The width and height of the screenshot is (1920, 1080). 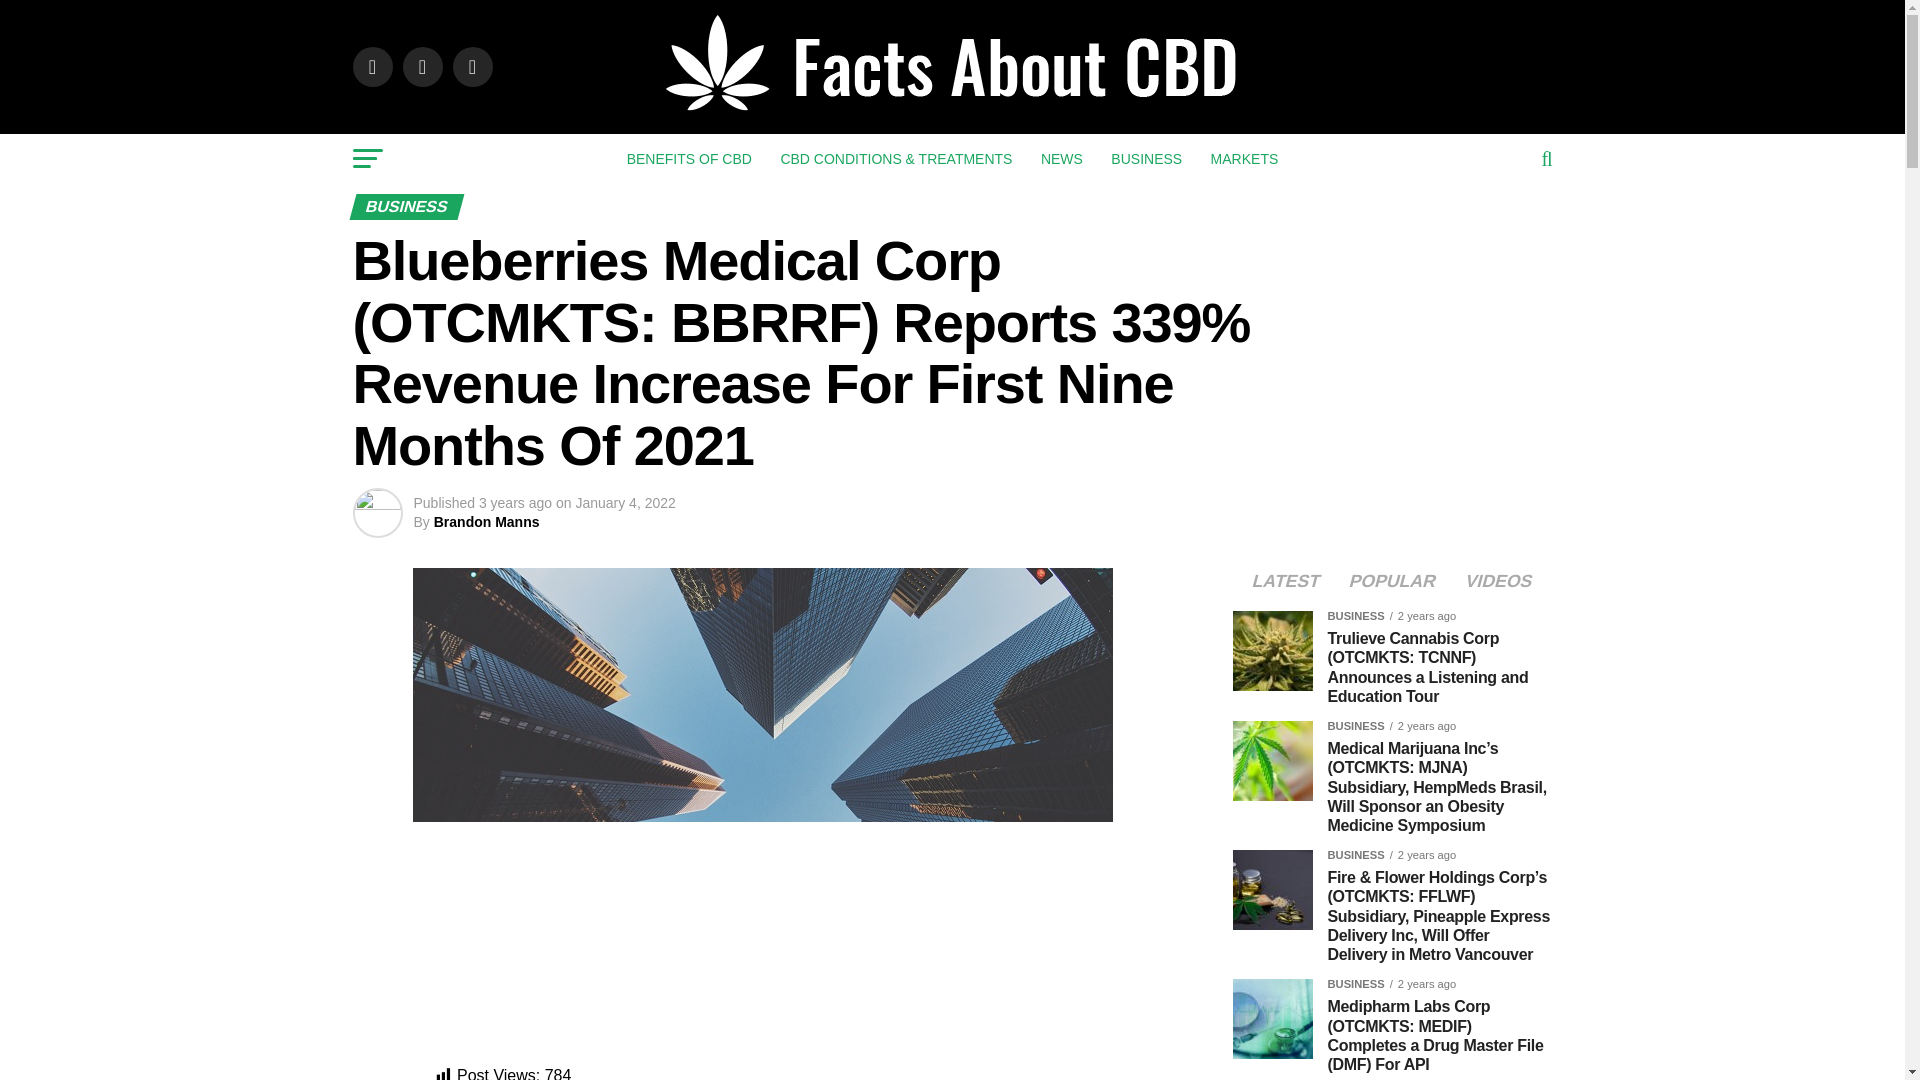 What do you see at coordinates (1146, 158) in the screenshot?
I see `BUSINESS` at bounding box center [1146, 158].